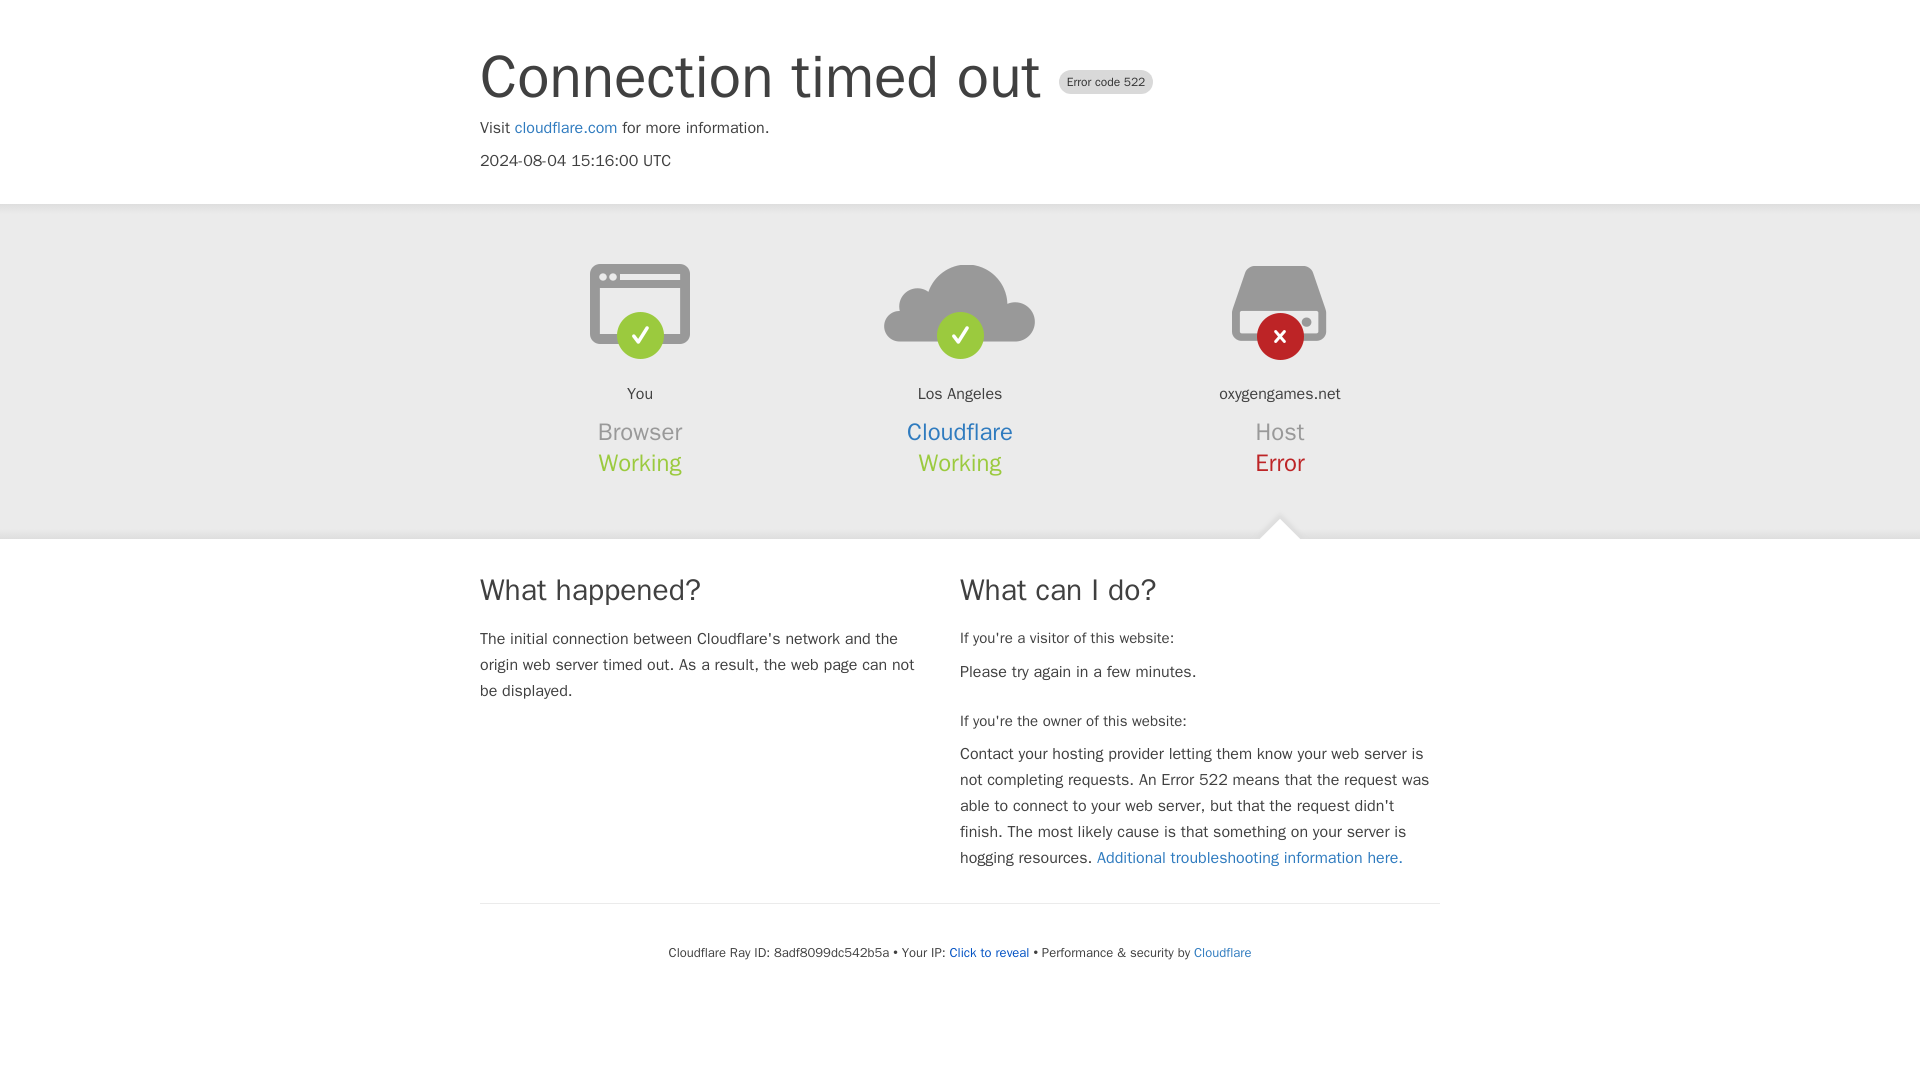 The image size is (1920, 1080). I want to click on Cloudflare, so click(960, 432).